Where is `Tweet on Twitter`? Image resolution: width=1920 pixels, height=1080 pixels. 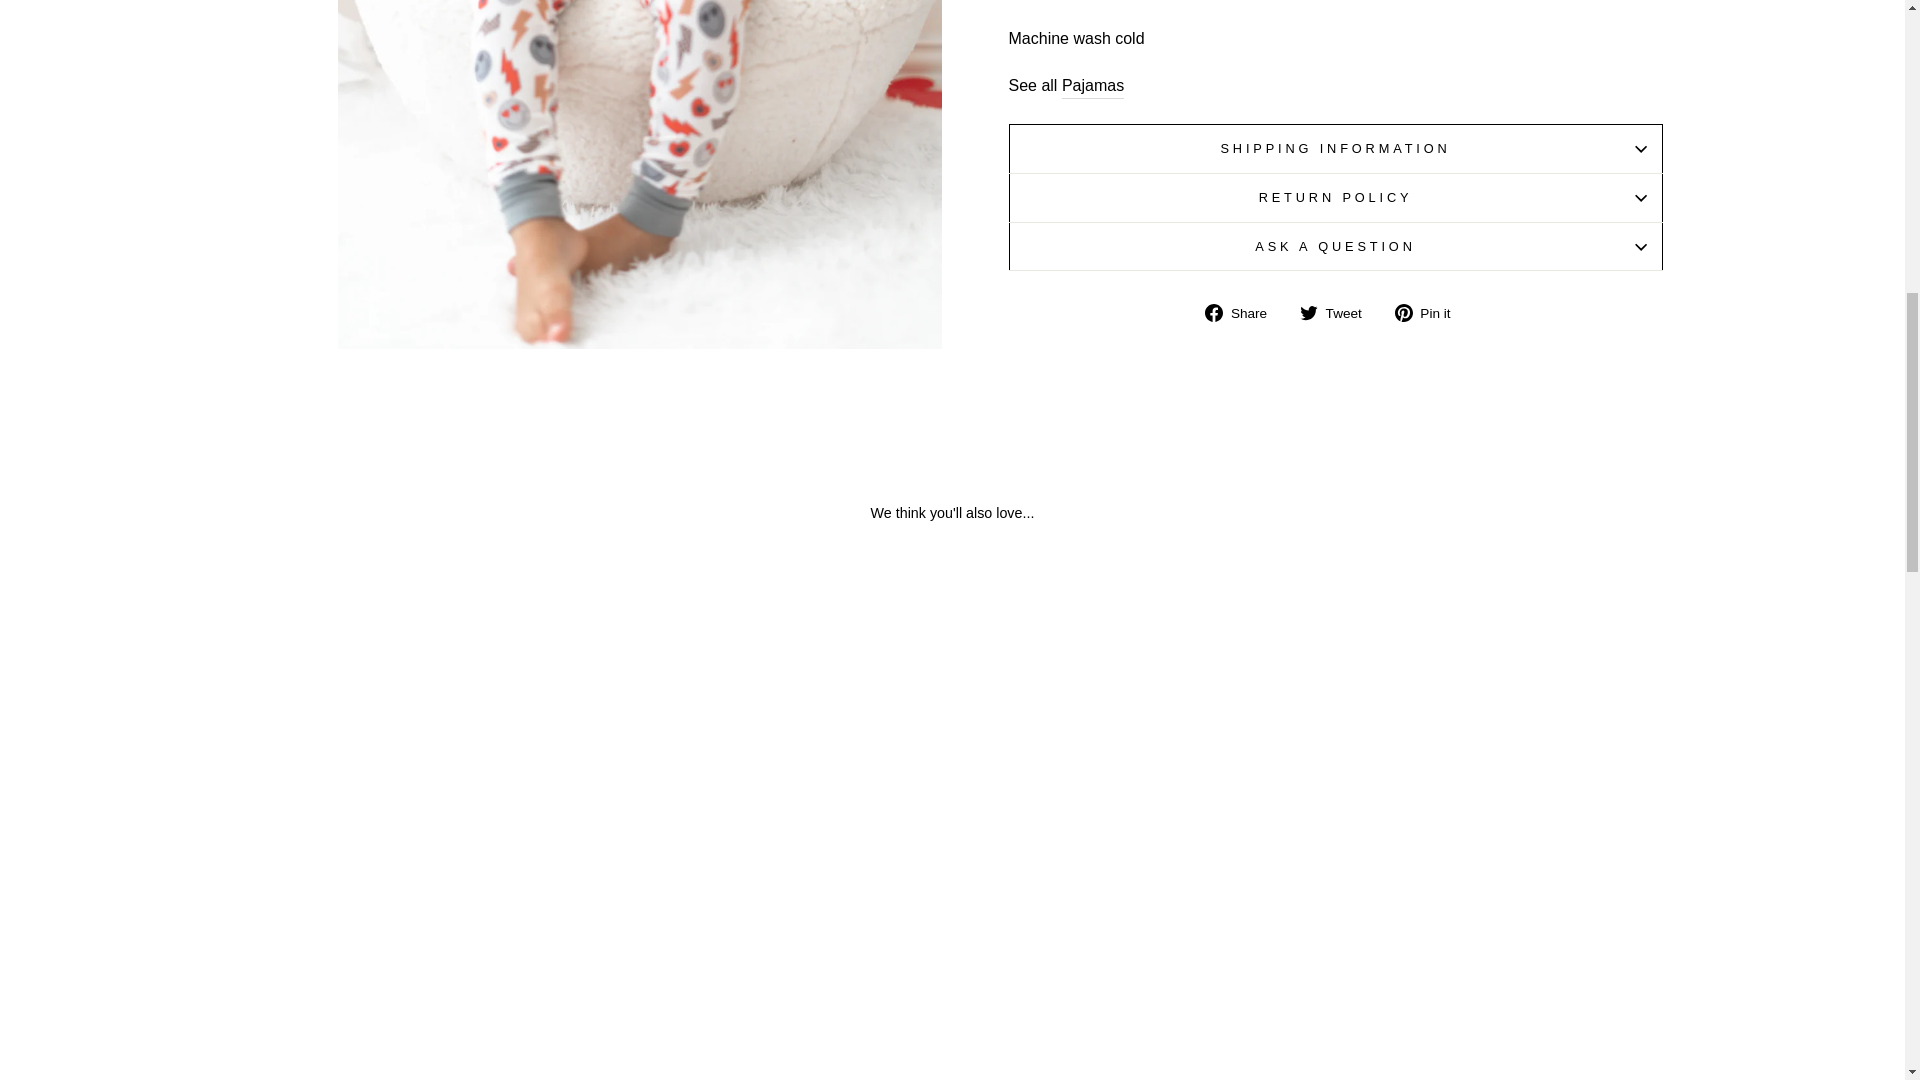 Tweet on Twitter is located at coordinates (1338, 312).